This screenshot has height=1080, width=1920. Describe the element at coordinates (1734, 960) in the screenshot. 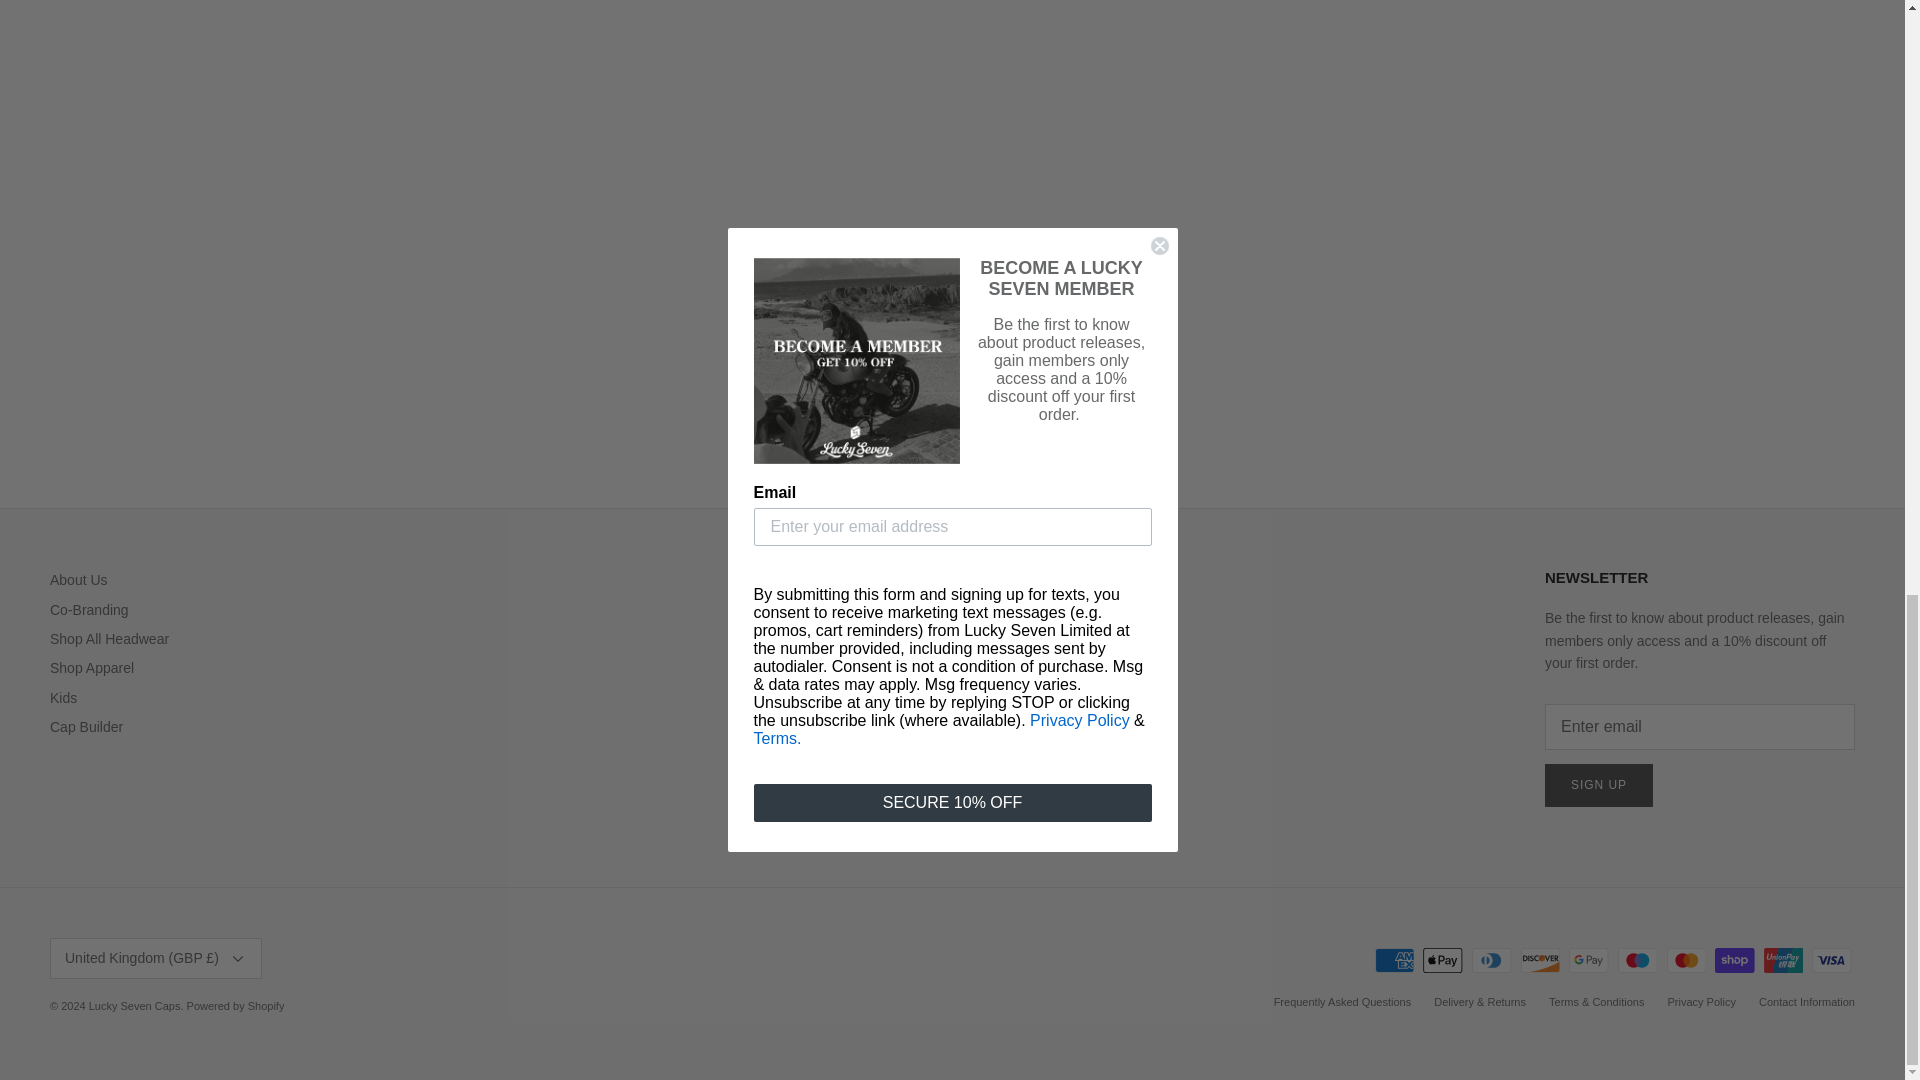

I see `Shop Pay` at that location.